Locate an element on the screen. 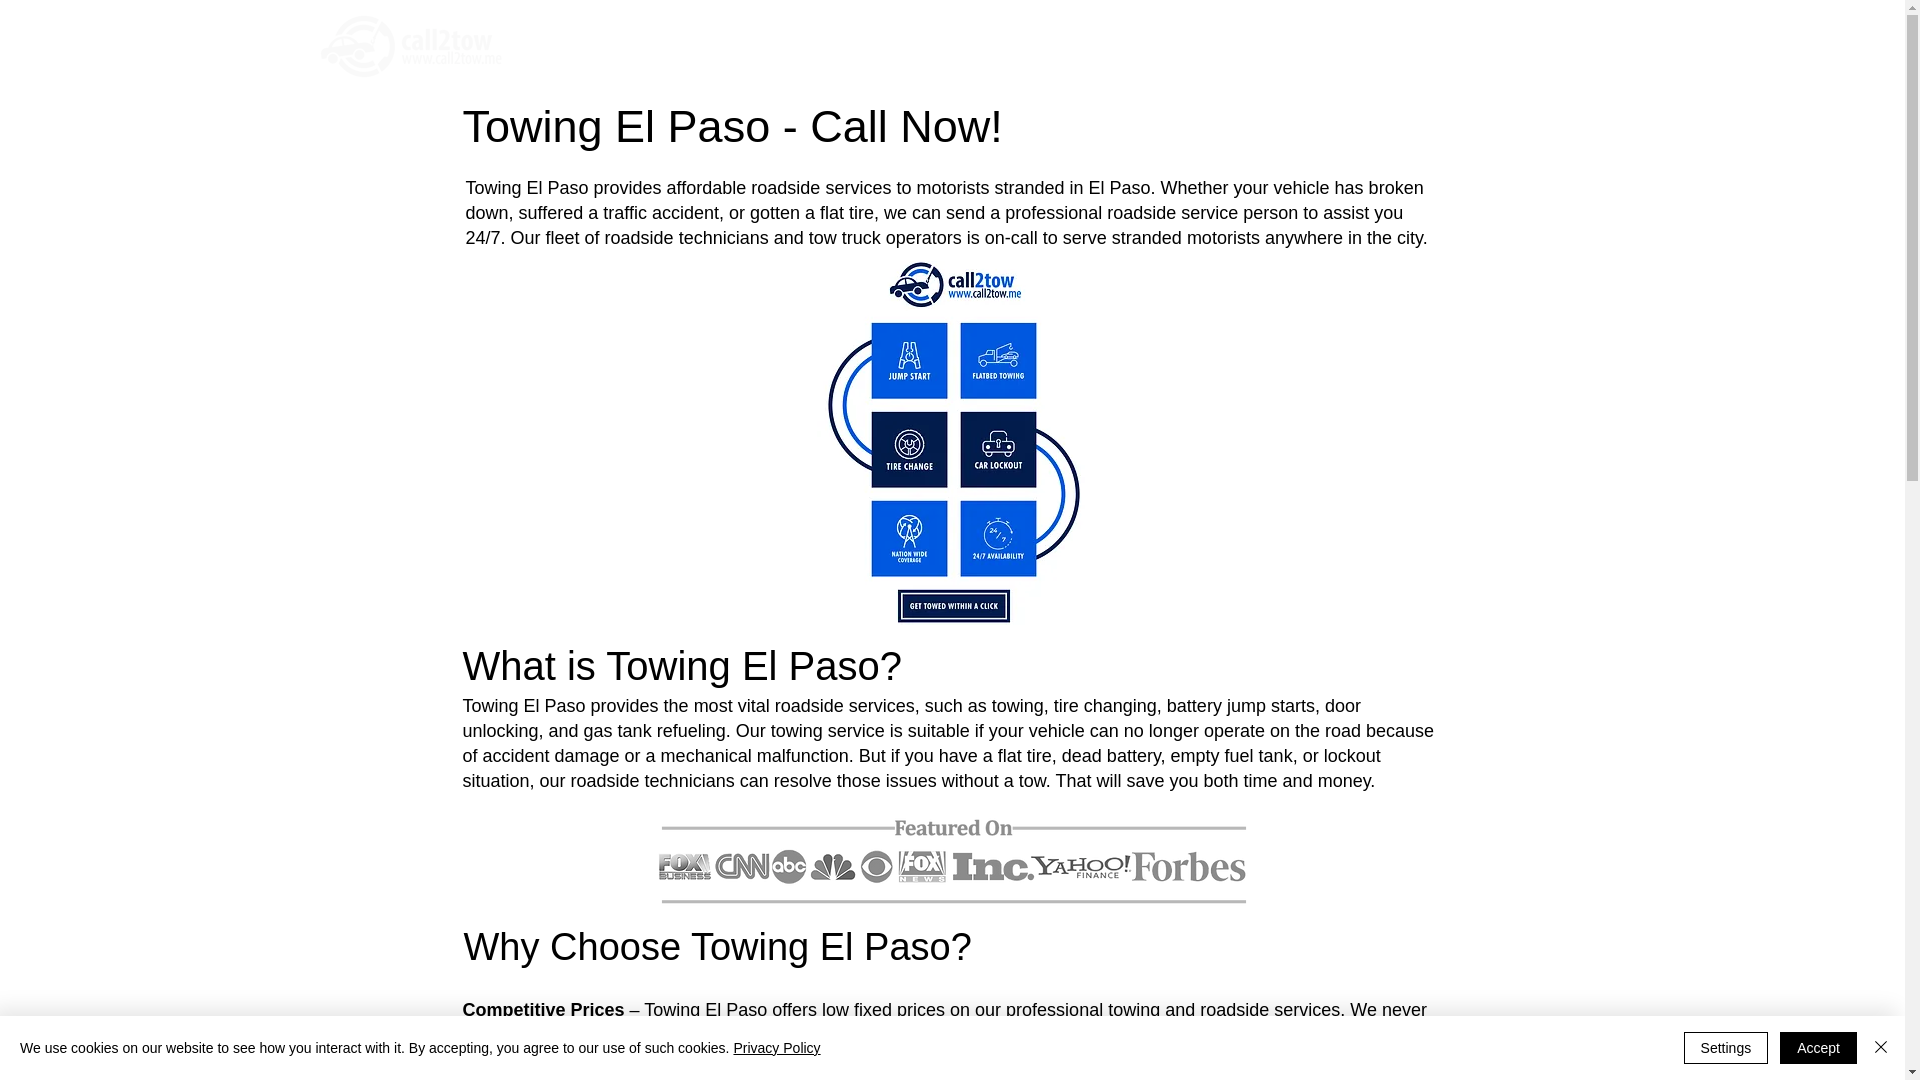  ABOUT is located at coordinates (1206, 53).